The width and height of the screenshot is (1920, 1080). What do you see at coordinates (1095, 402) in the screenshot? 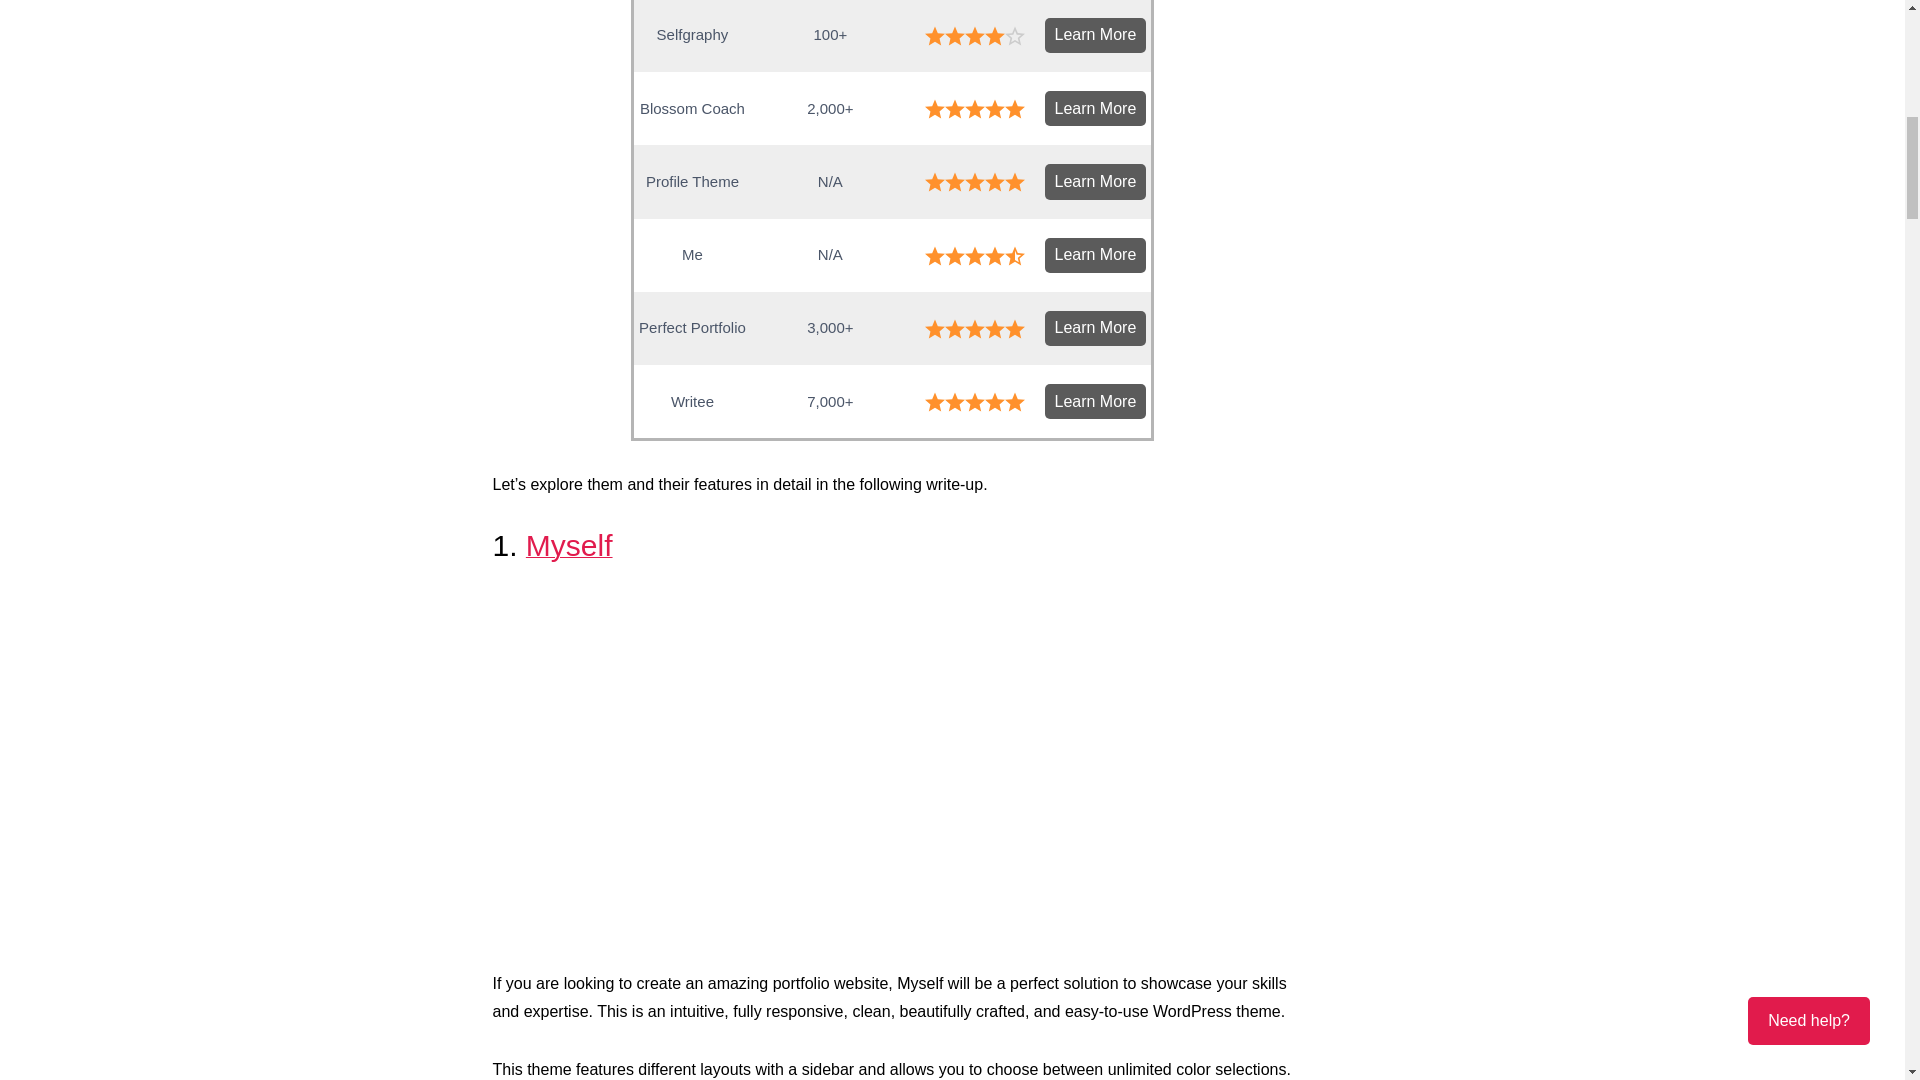
I see `Learn More` at bounding box center [1095, 402].